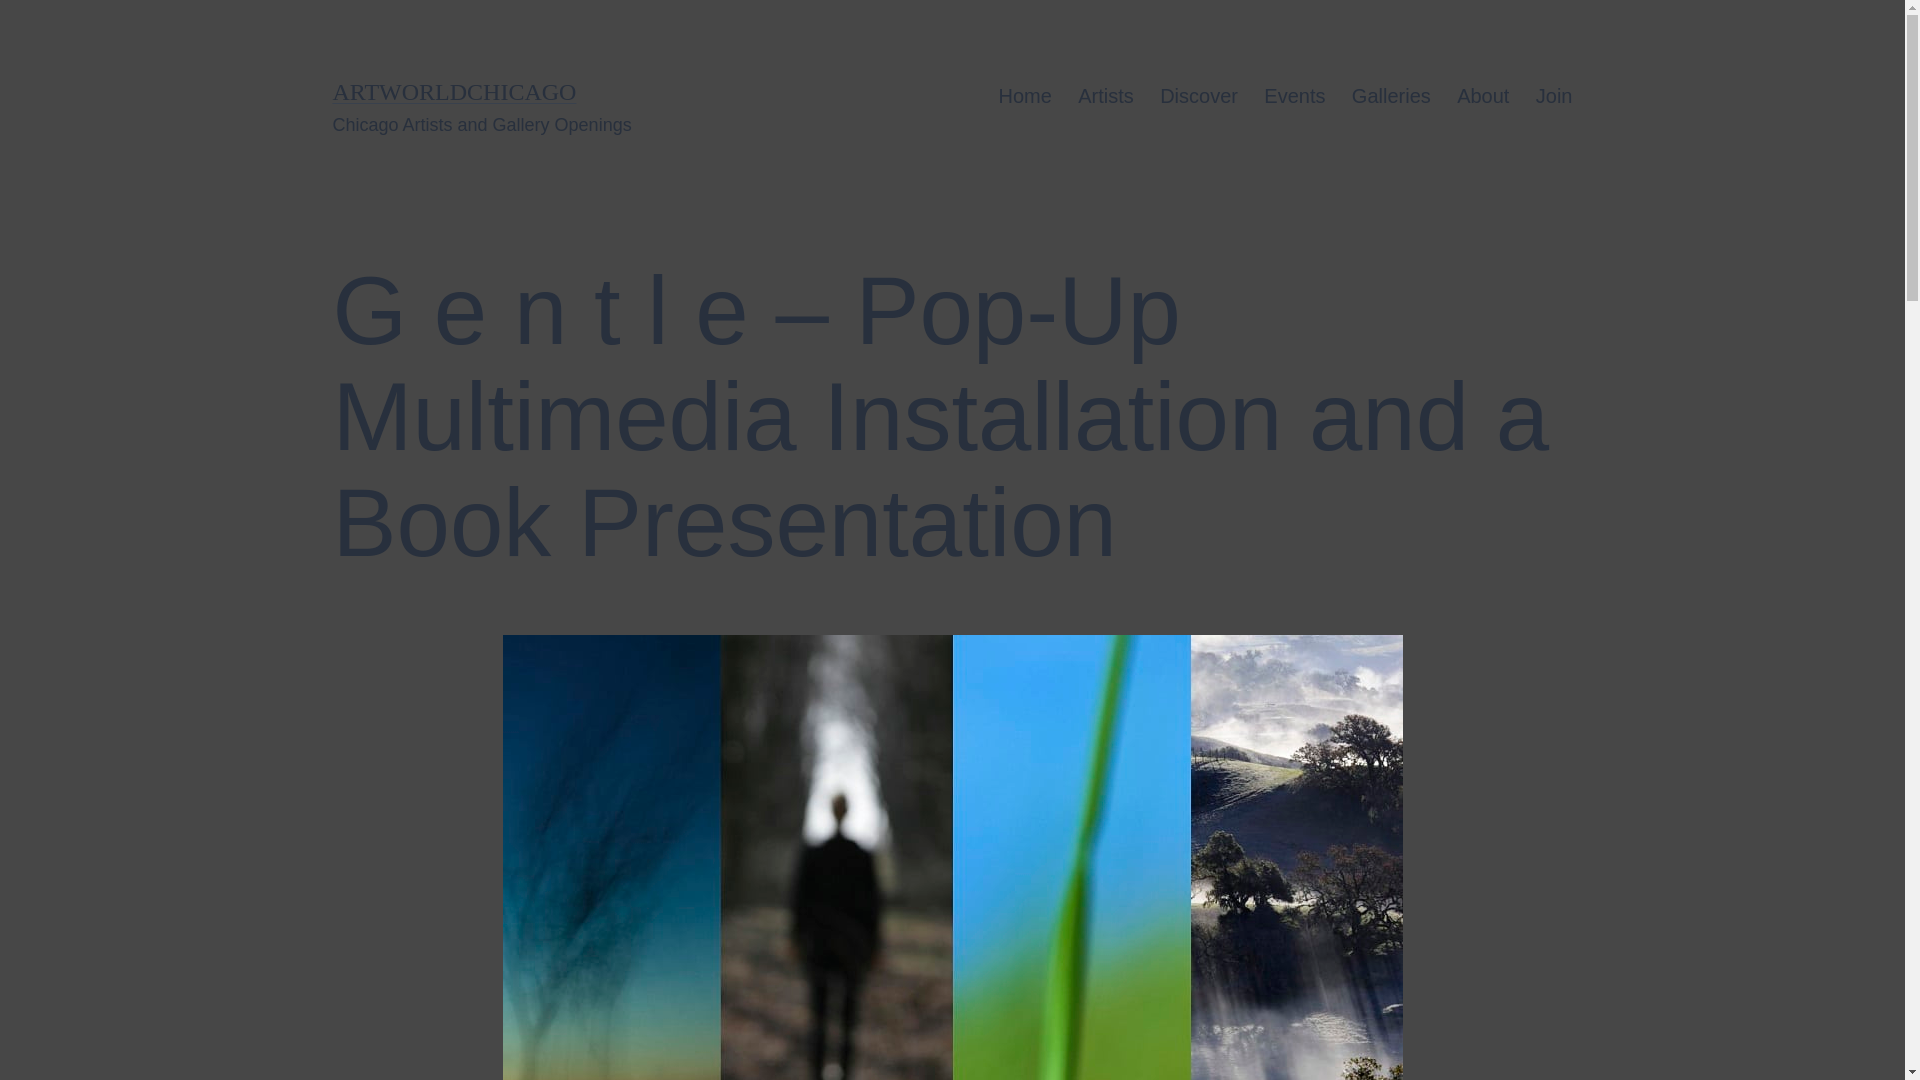 The height and width of the screenshot is (1080, 1920). I want to click on Discover, so click(1198, 96).